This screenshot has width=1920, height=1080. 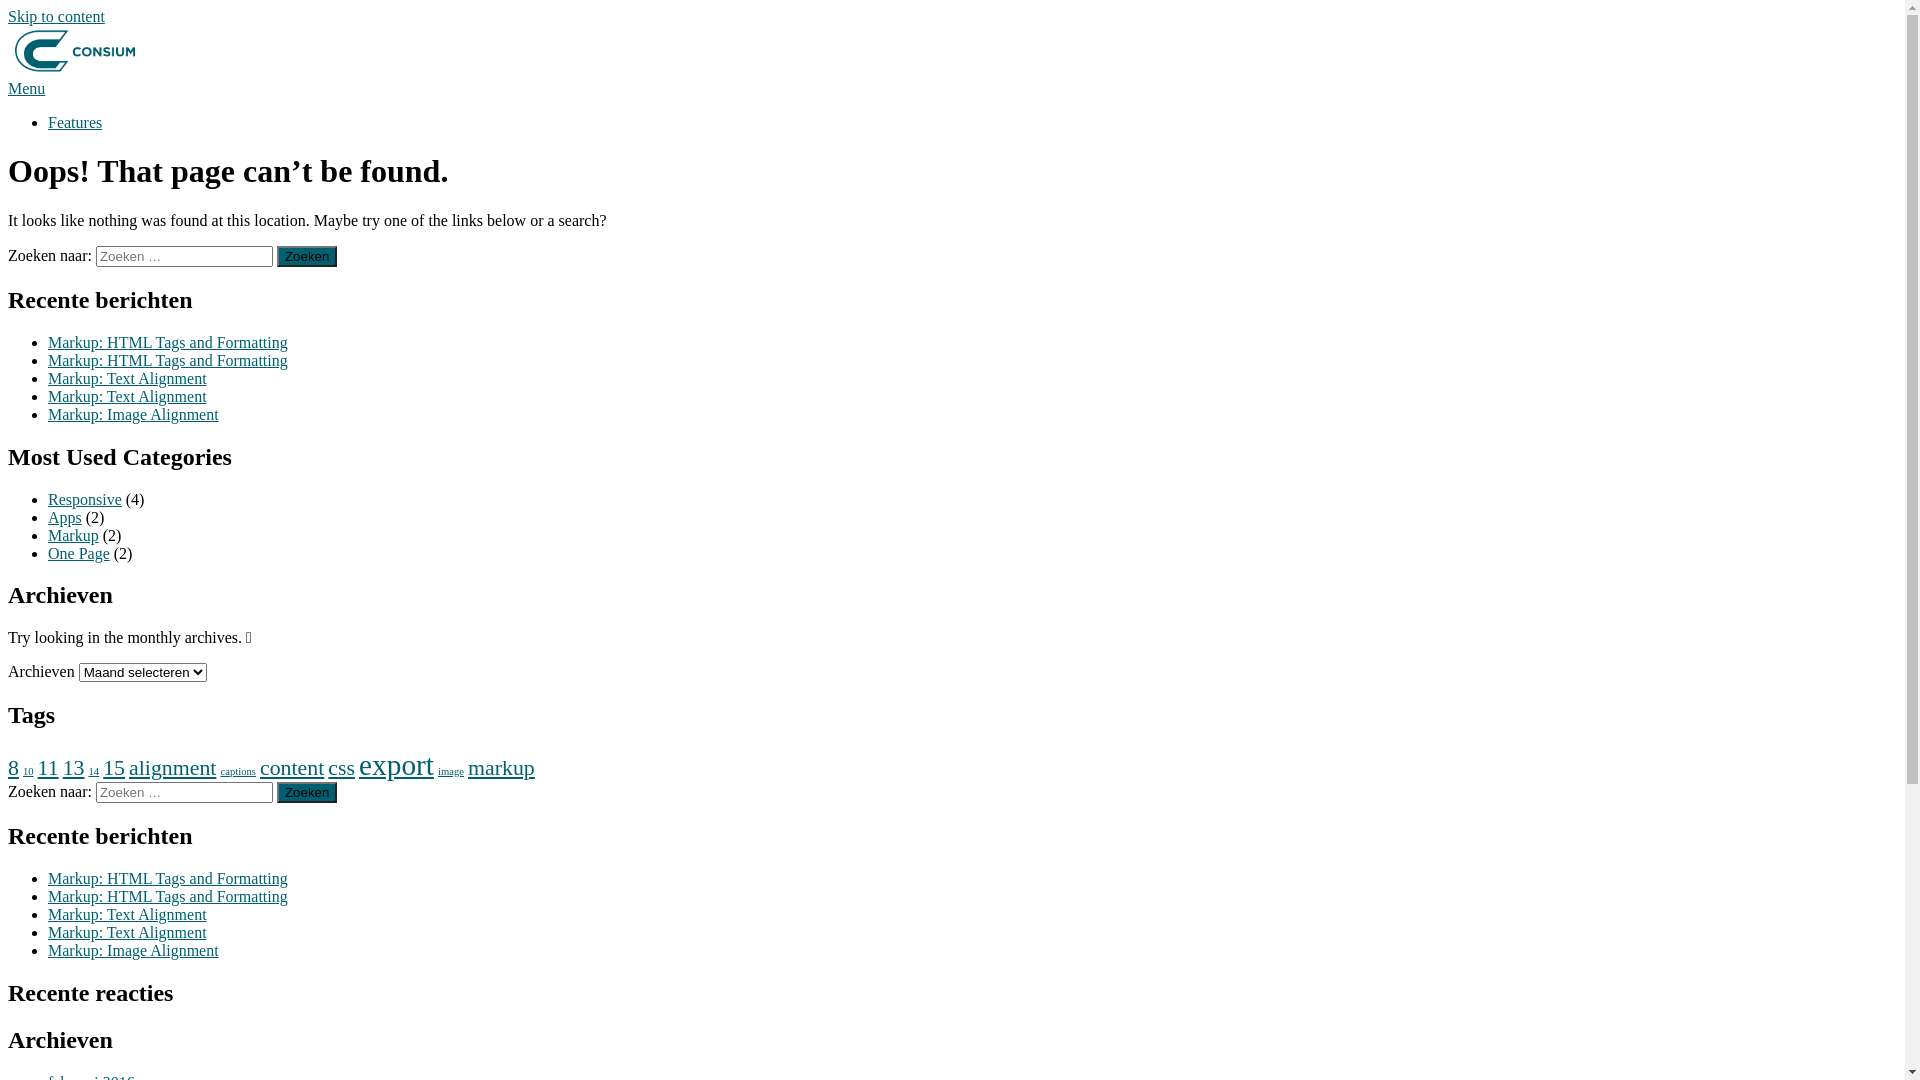 What do you see at coordinates (396, 765) in the screenshot?
I see `export` at bounding box center [396, 765].